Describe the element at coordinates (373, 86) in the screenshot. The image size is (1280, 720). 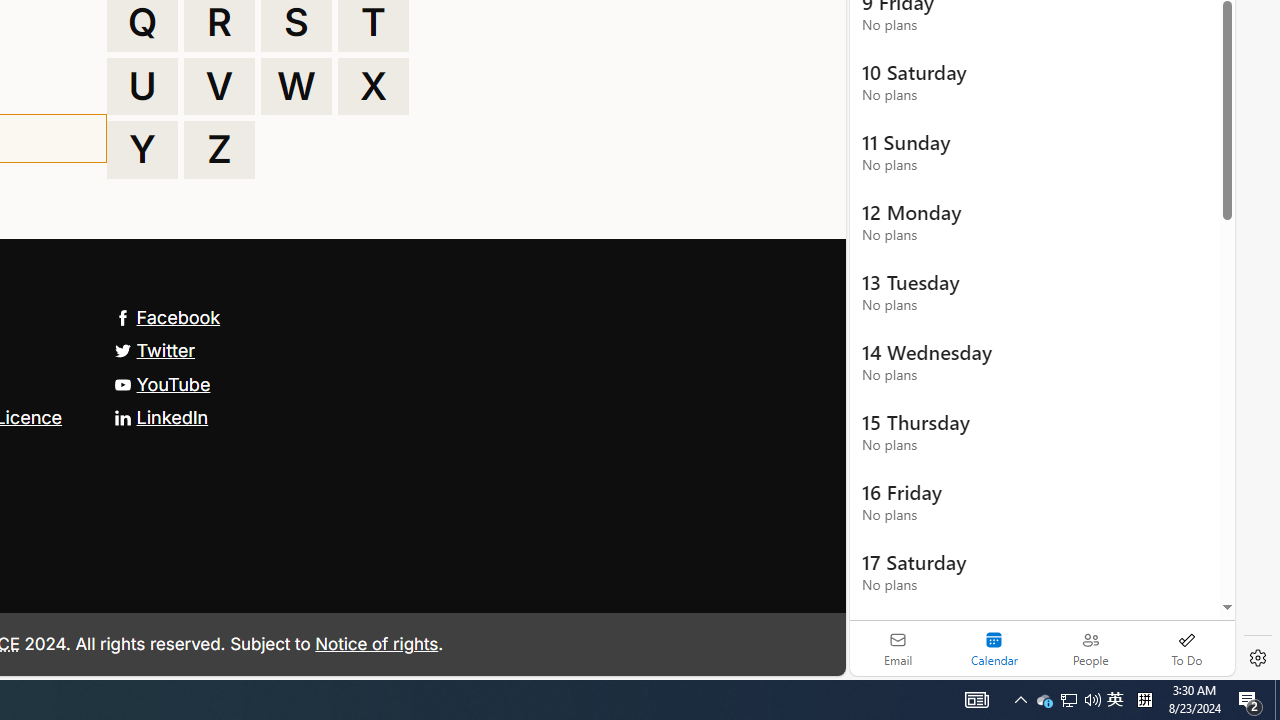
I see `X` at that location.